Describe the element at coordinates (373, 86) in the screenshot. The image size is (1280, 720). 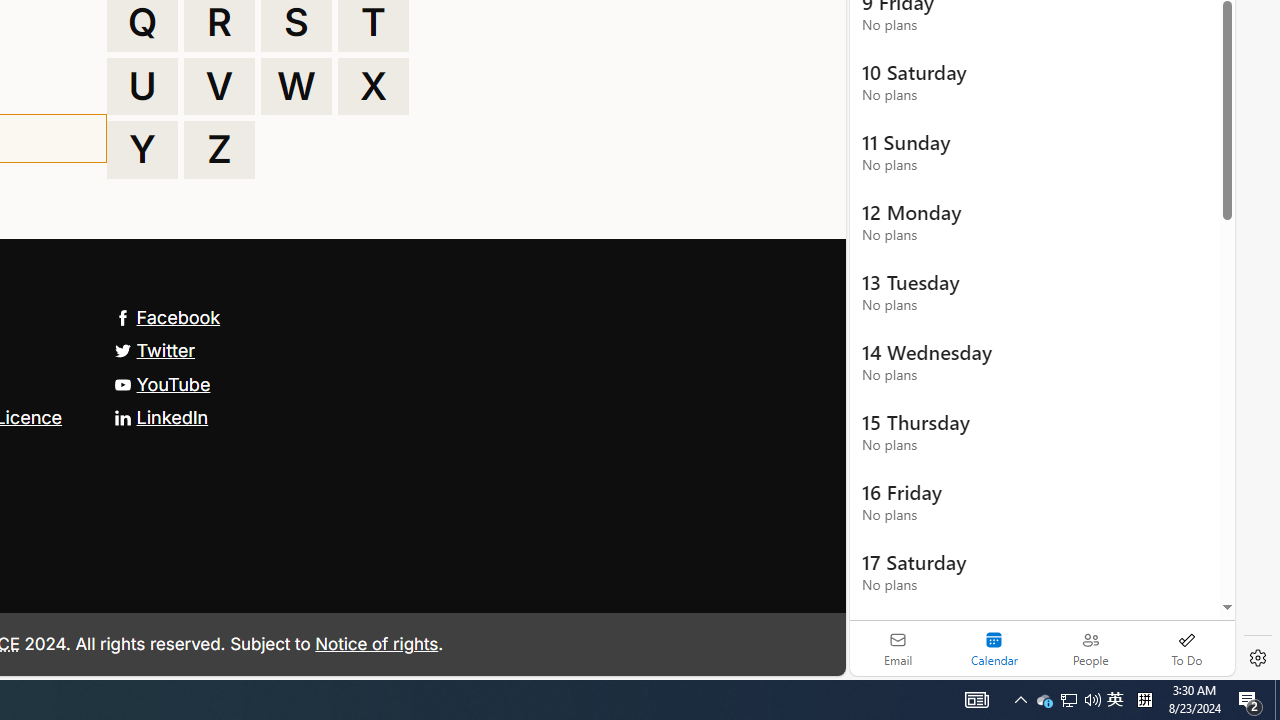
I see `X` at that location.